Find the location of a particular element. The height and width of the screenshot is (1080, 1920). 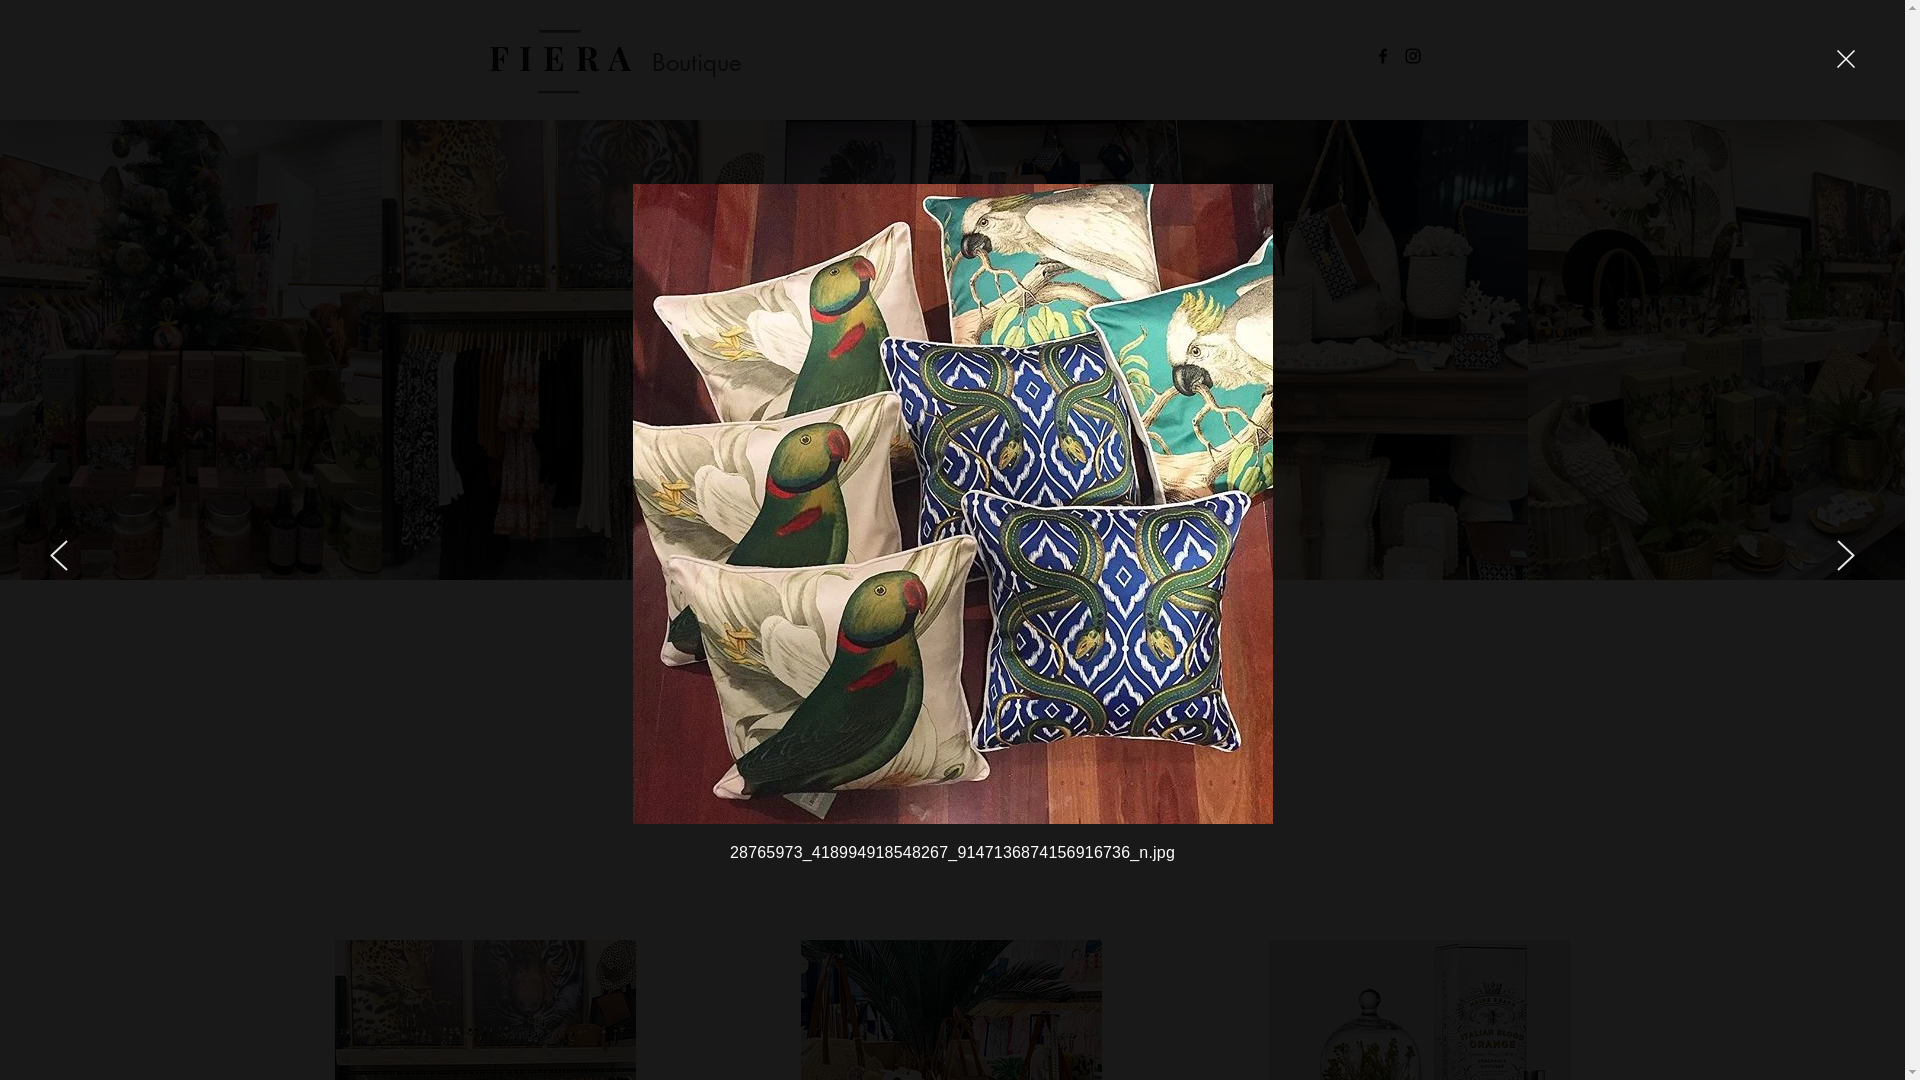

Boutique is located at coordinates (696, 62).